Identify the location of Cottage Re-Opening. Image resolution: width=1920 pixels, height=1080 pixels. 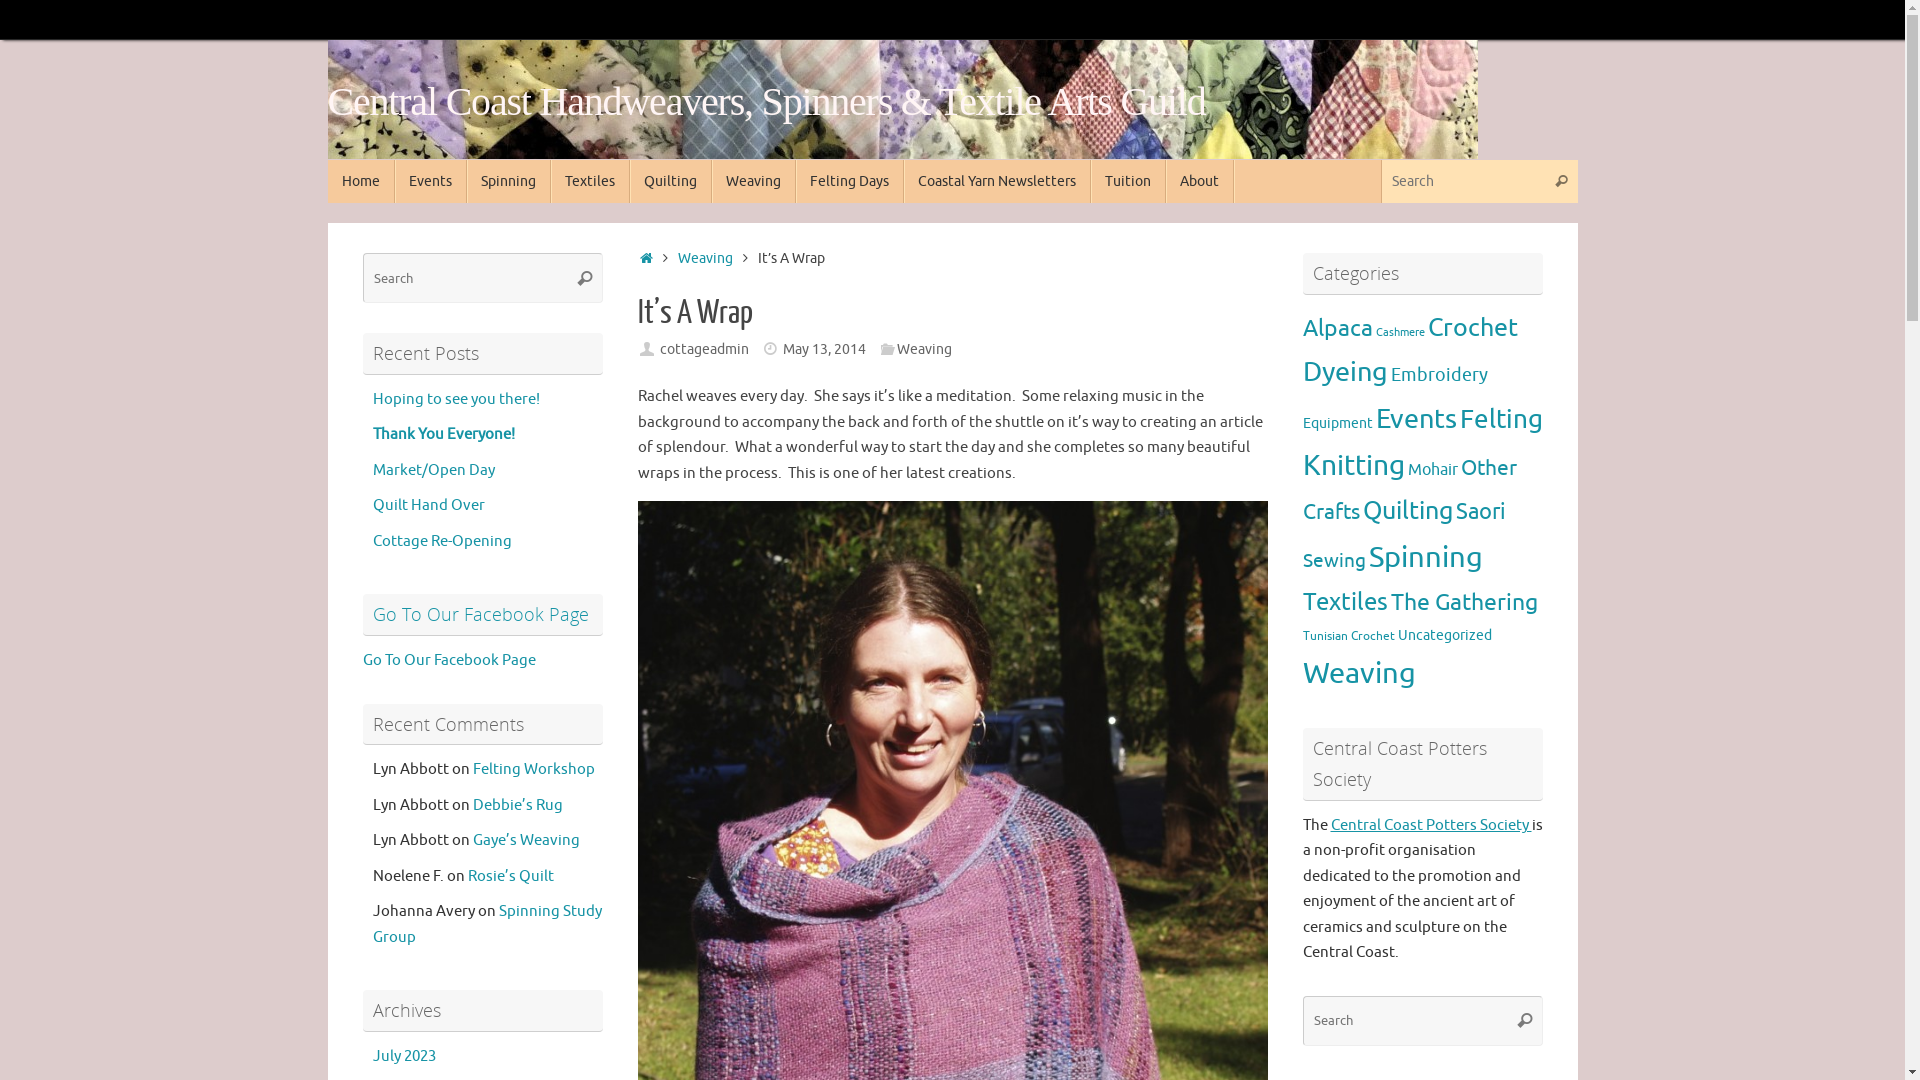
(442, 542).